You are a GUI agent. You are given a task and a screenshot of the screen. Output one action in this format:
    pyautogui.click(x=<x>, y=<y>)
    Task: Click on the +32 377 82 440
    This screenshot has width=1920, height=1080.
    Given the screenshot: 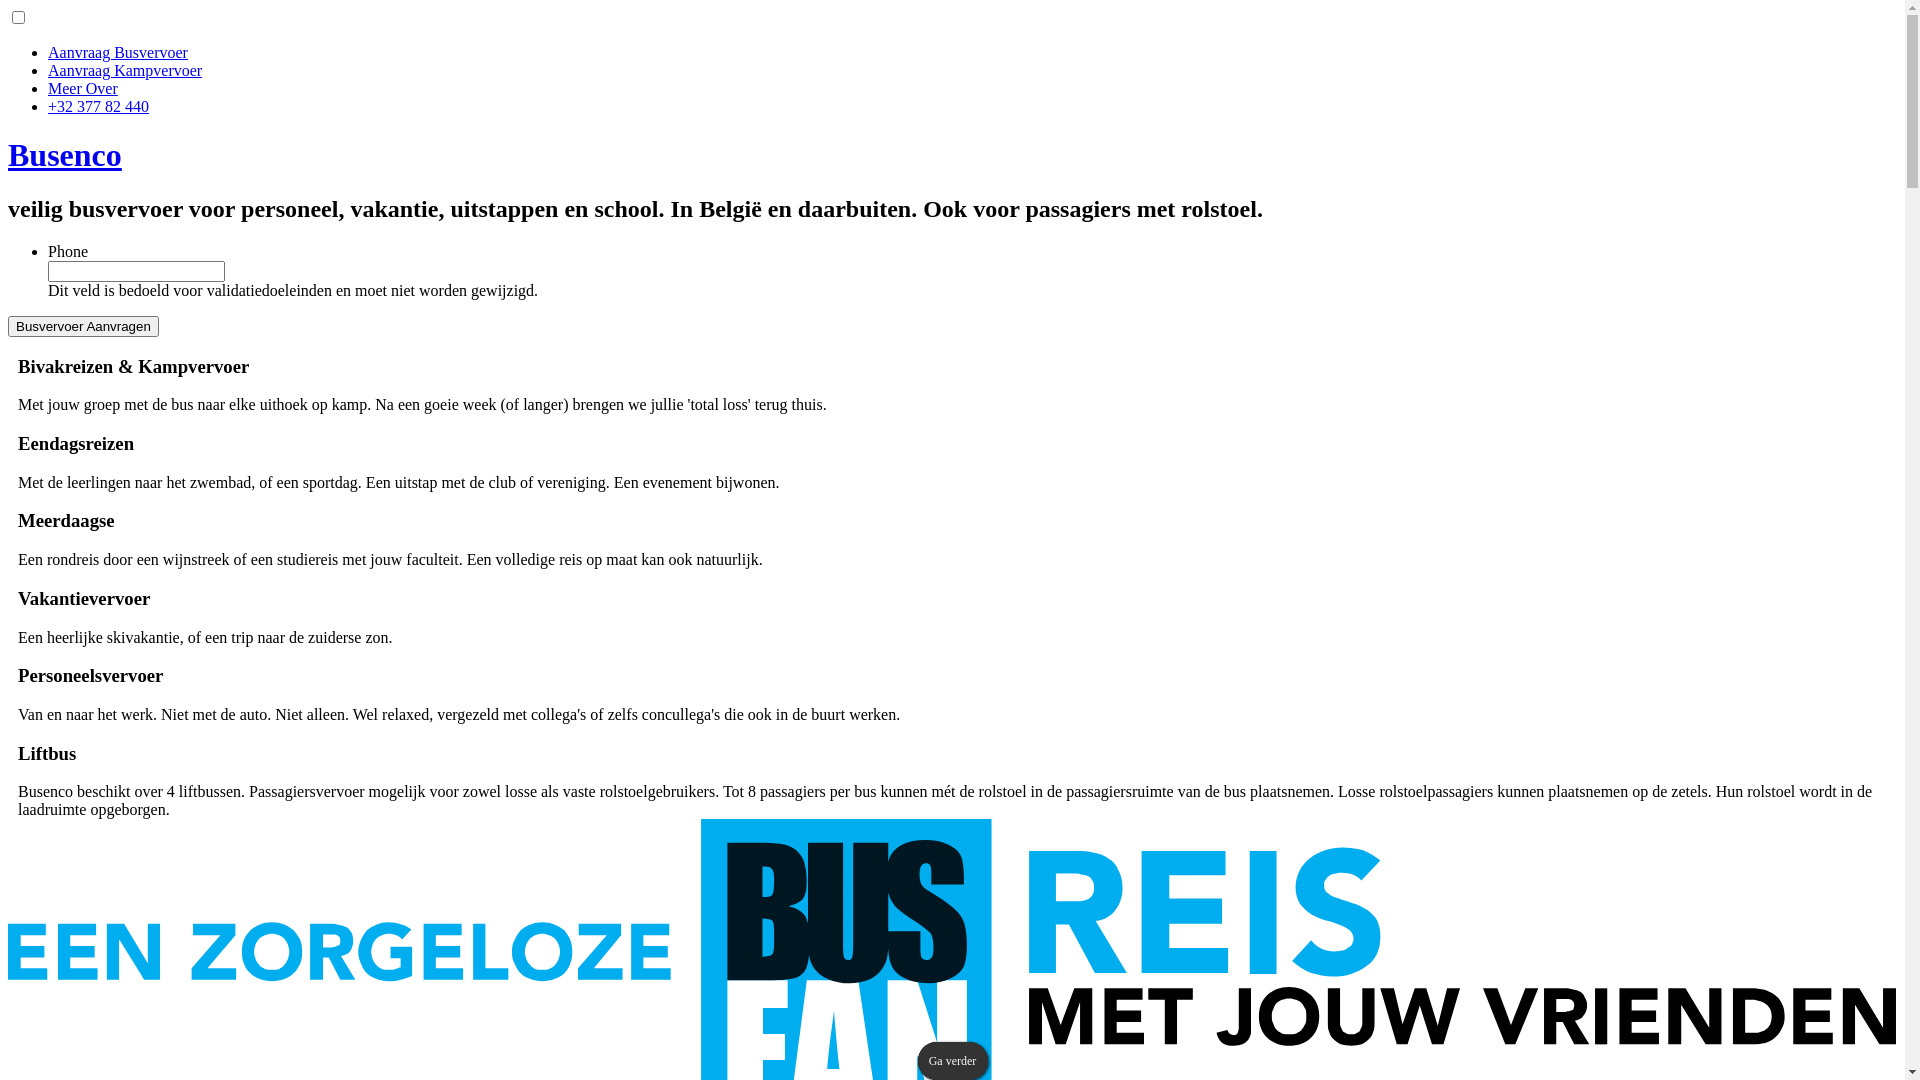 What is the action you would take?
    pyautogui.click(x=98, y=106)
    